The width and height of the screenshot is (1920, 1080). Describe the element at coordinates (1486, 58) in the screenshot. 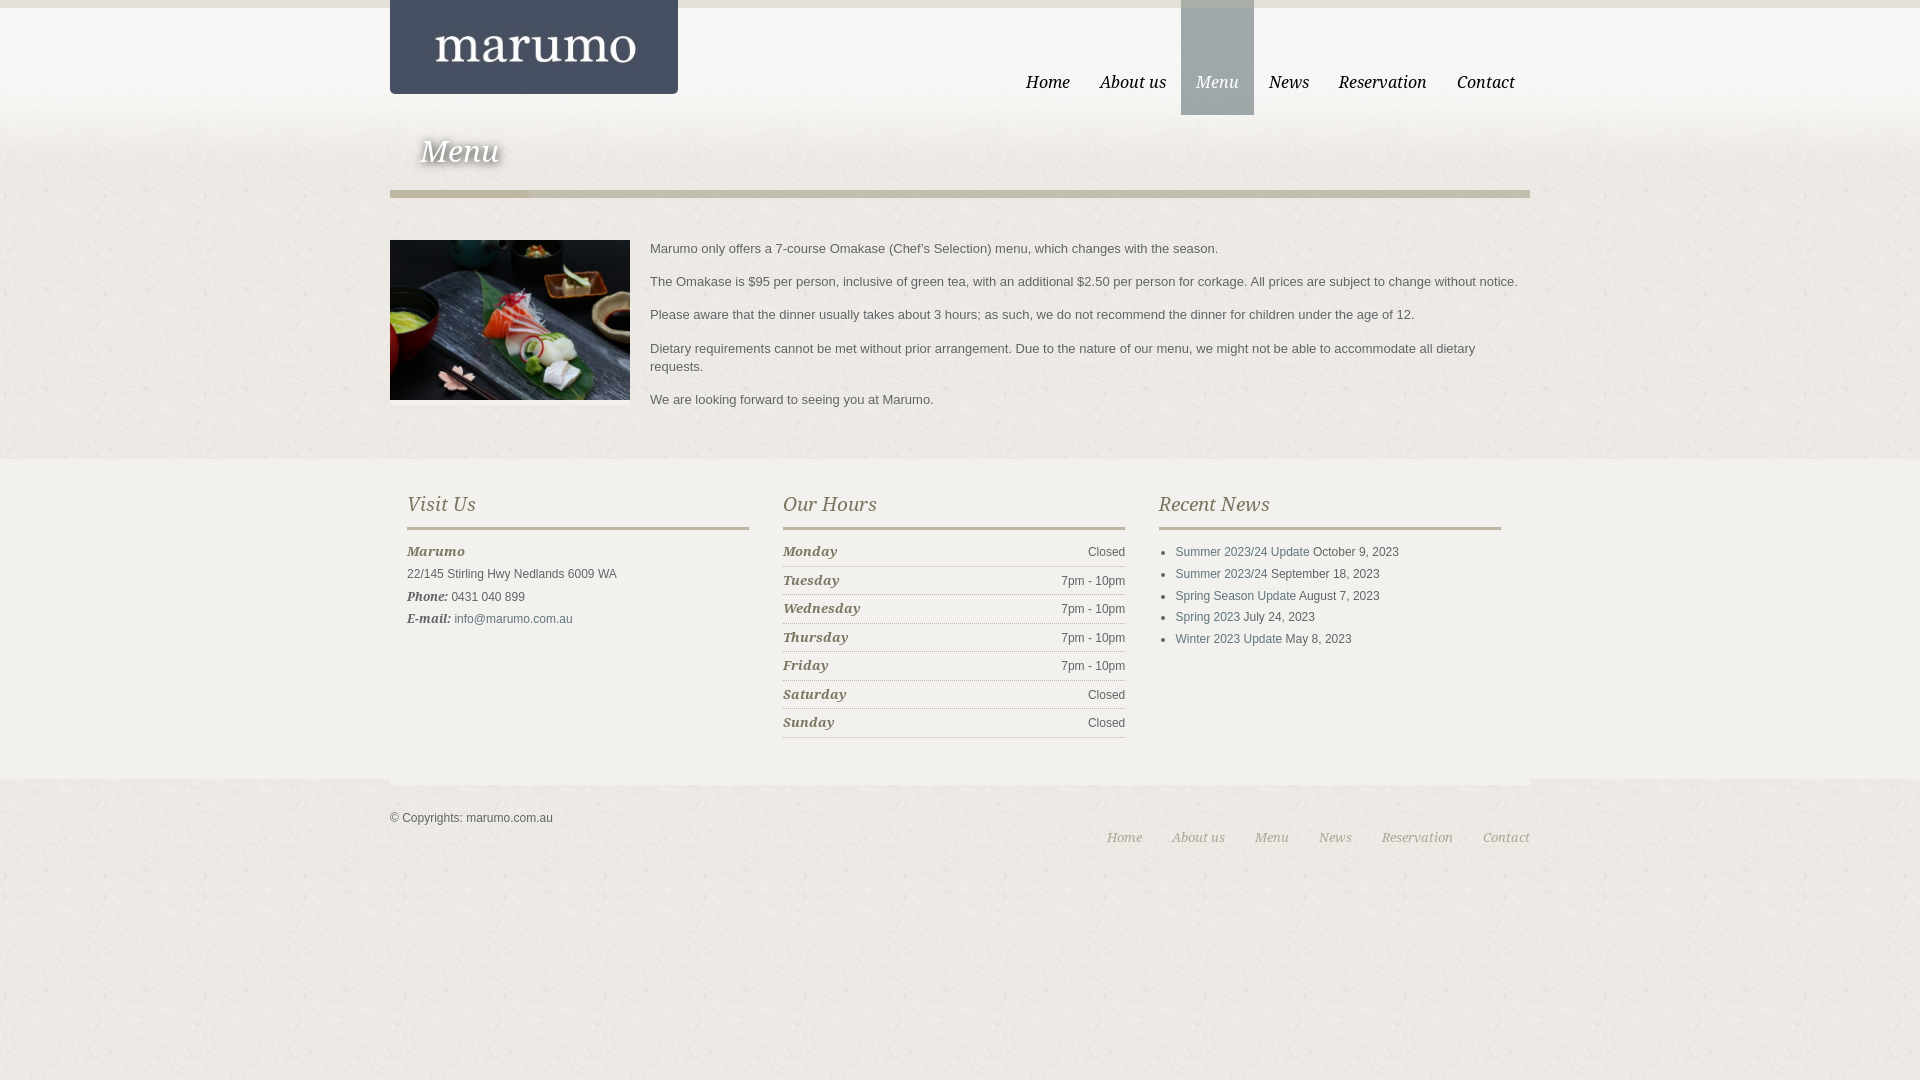

I see `Contact` at that location.